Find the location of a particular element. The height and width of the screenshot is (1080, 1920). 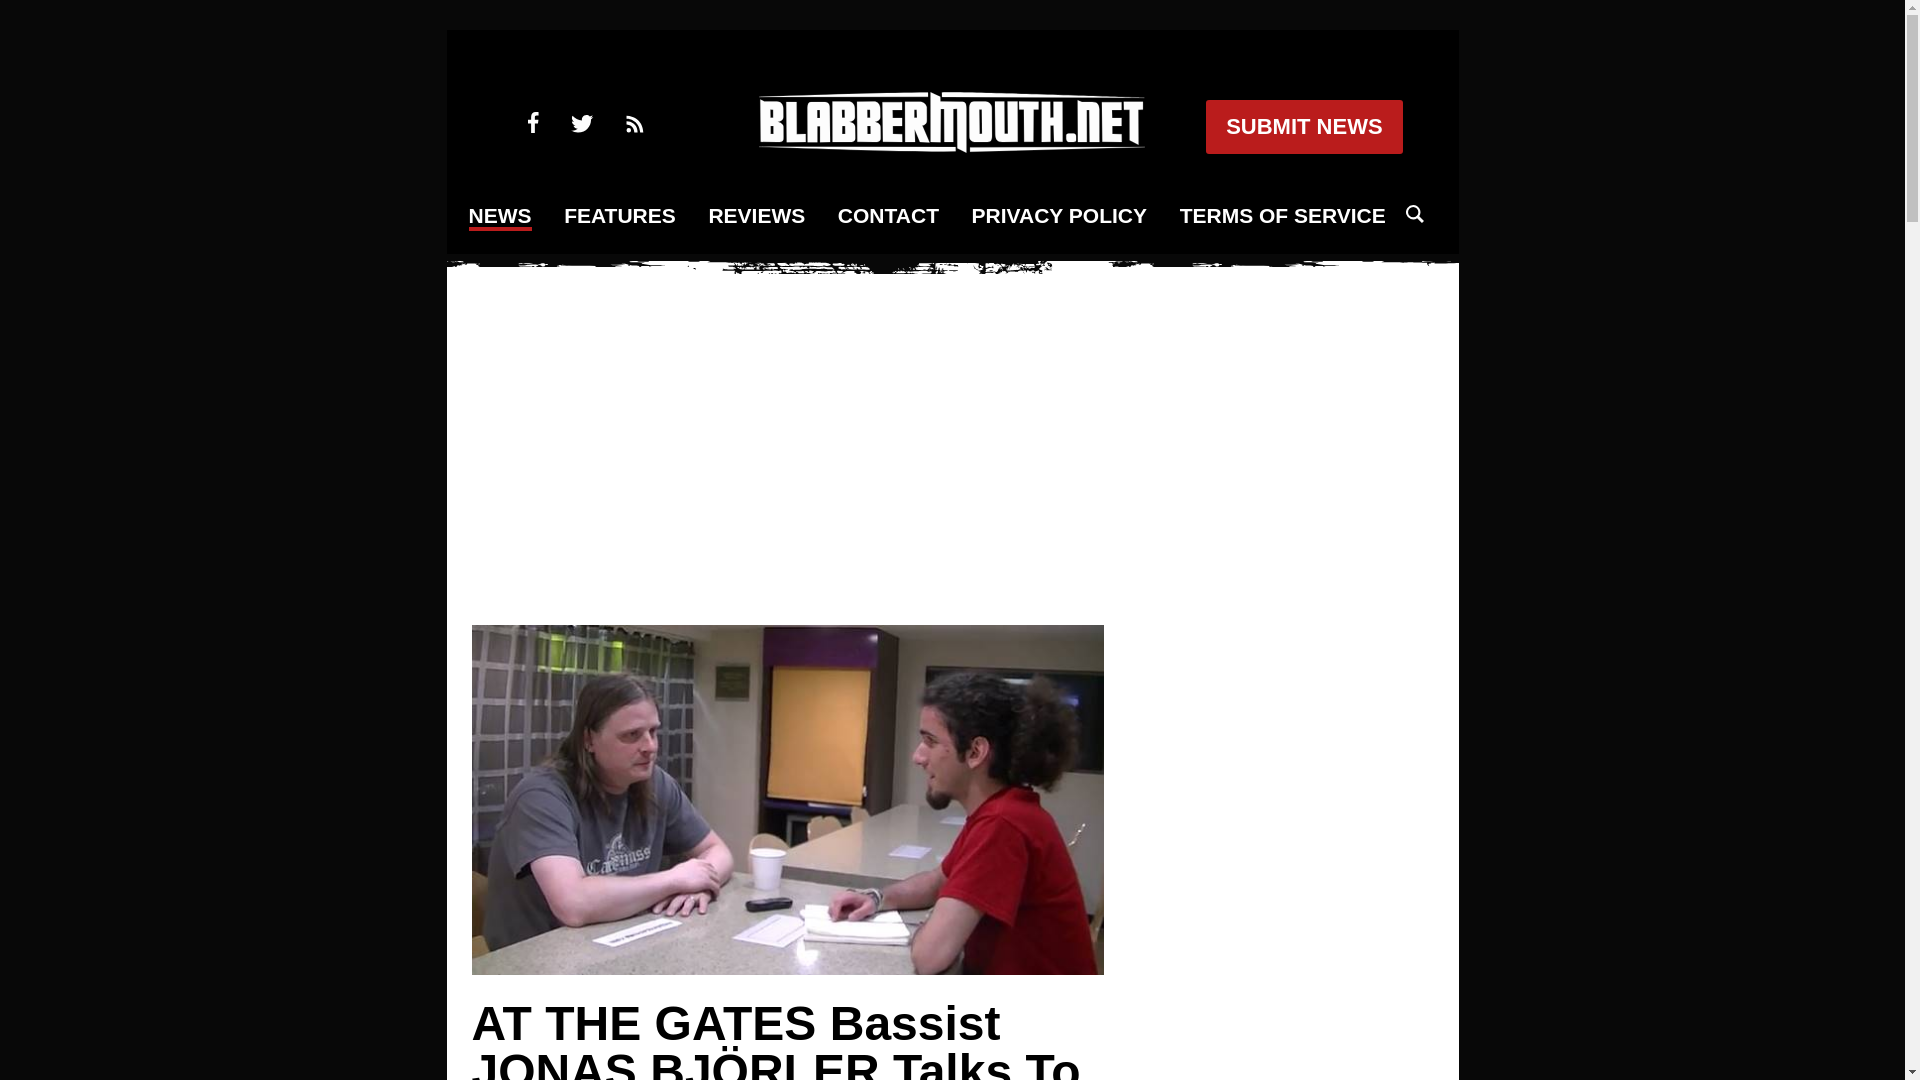

CONTACT is located at coordinates (888, 216).